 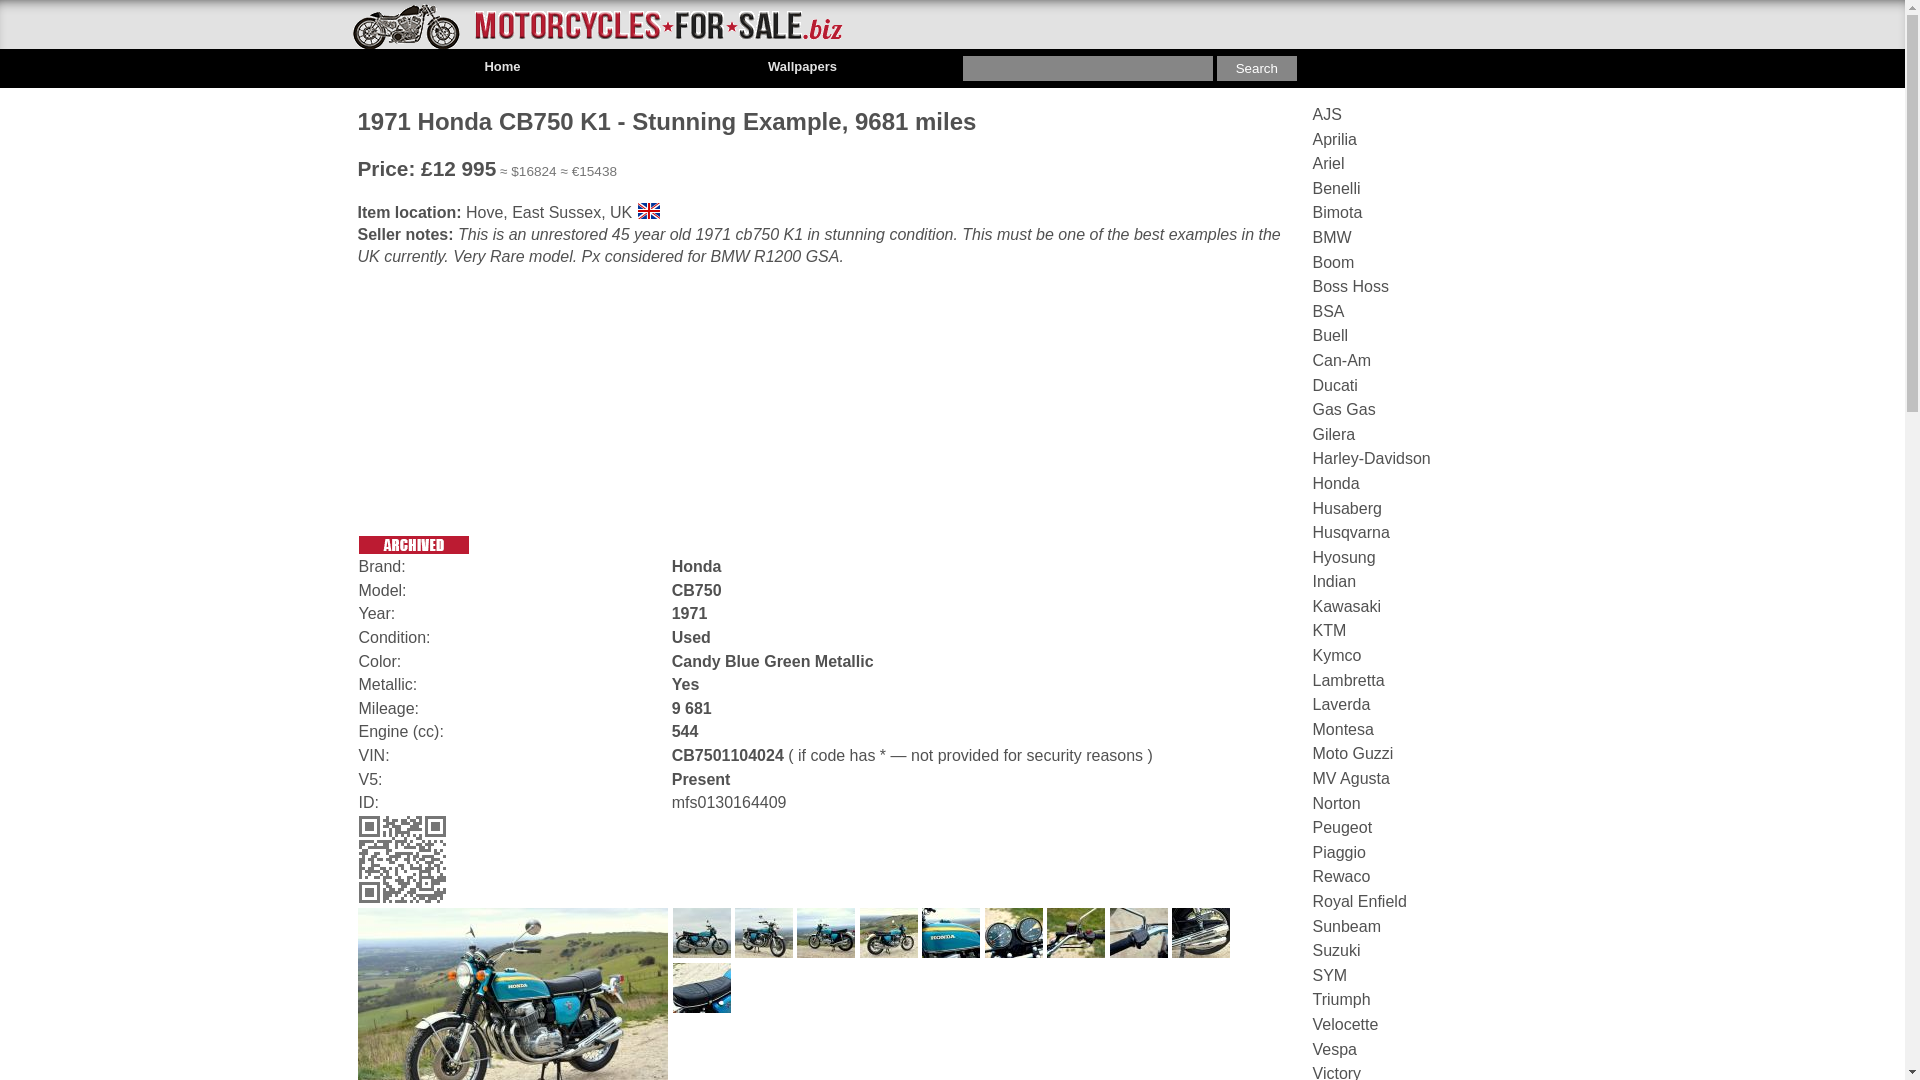 What do you see at coordinates (1331, 237) in the screenshot?
I see `BMW` at bounding box center [1331, 237].